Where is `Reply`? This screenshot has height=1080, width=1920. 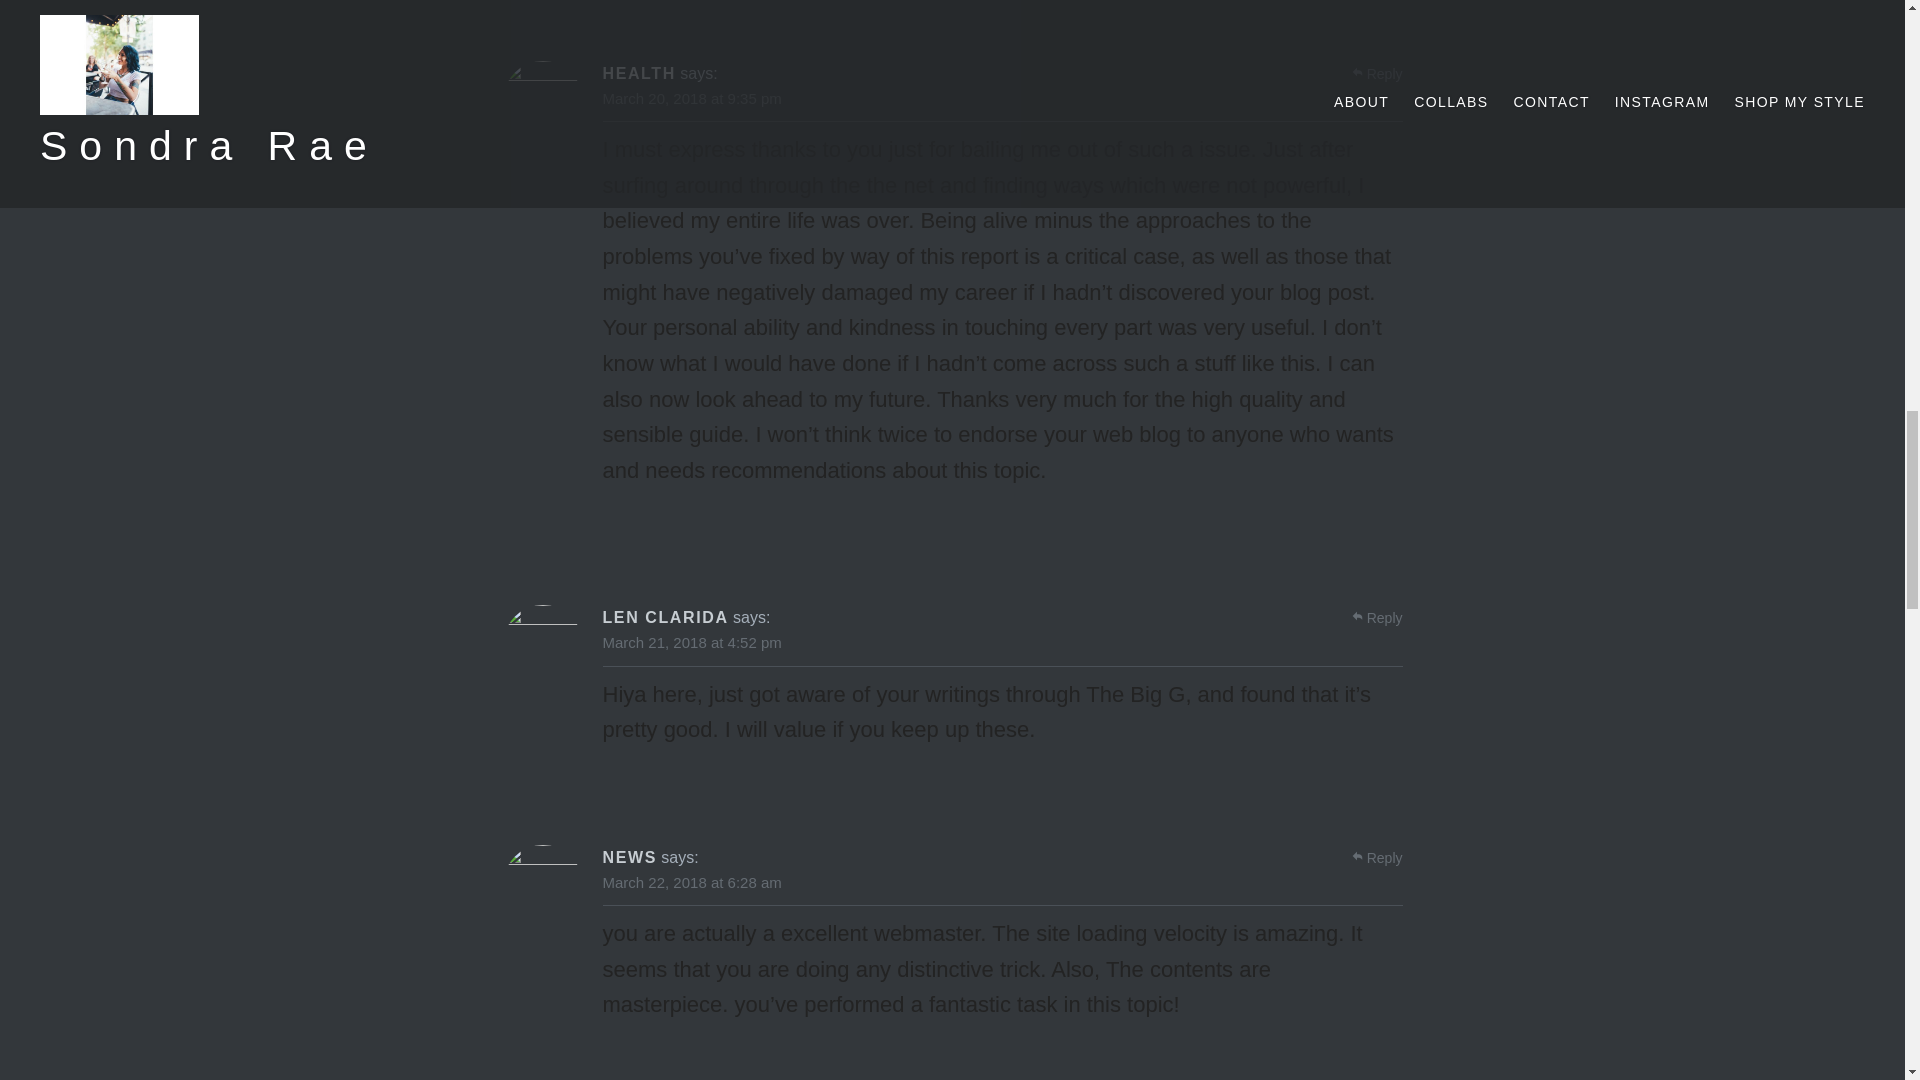 Reply is located at coordinates (1385, 74).